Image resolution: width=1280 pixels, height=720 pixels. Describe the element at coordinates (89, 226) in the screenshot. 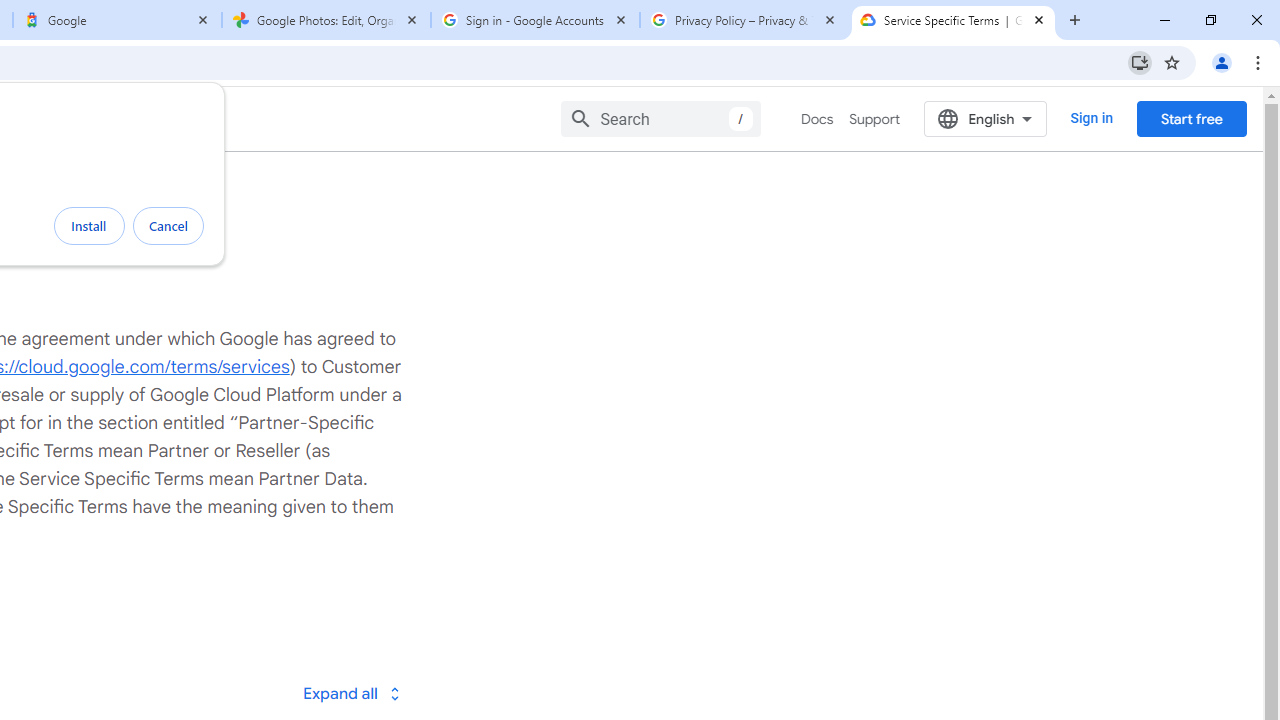

I see `Install` at that location.